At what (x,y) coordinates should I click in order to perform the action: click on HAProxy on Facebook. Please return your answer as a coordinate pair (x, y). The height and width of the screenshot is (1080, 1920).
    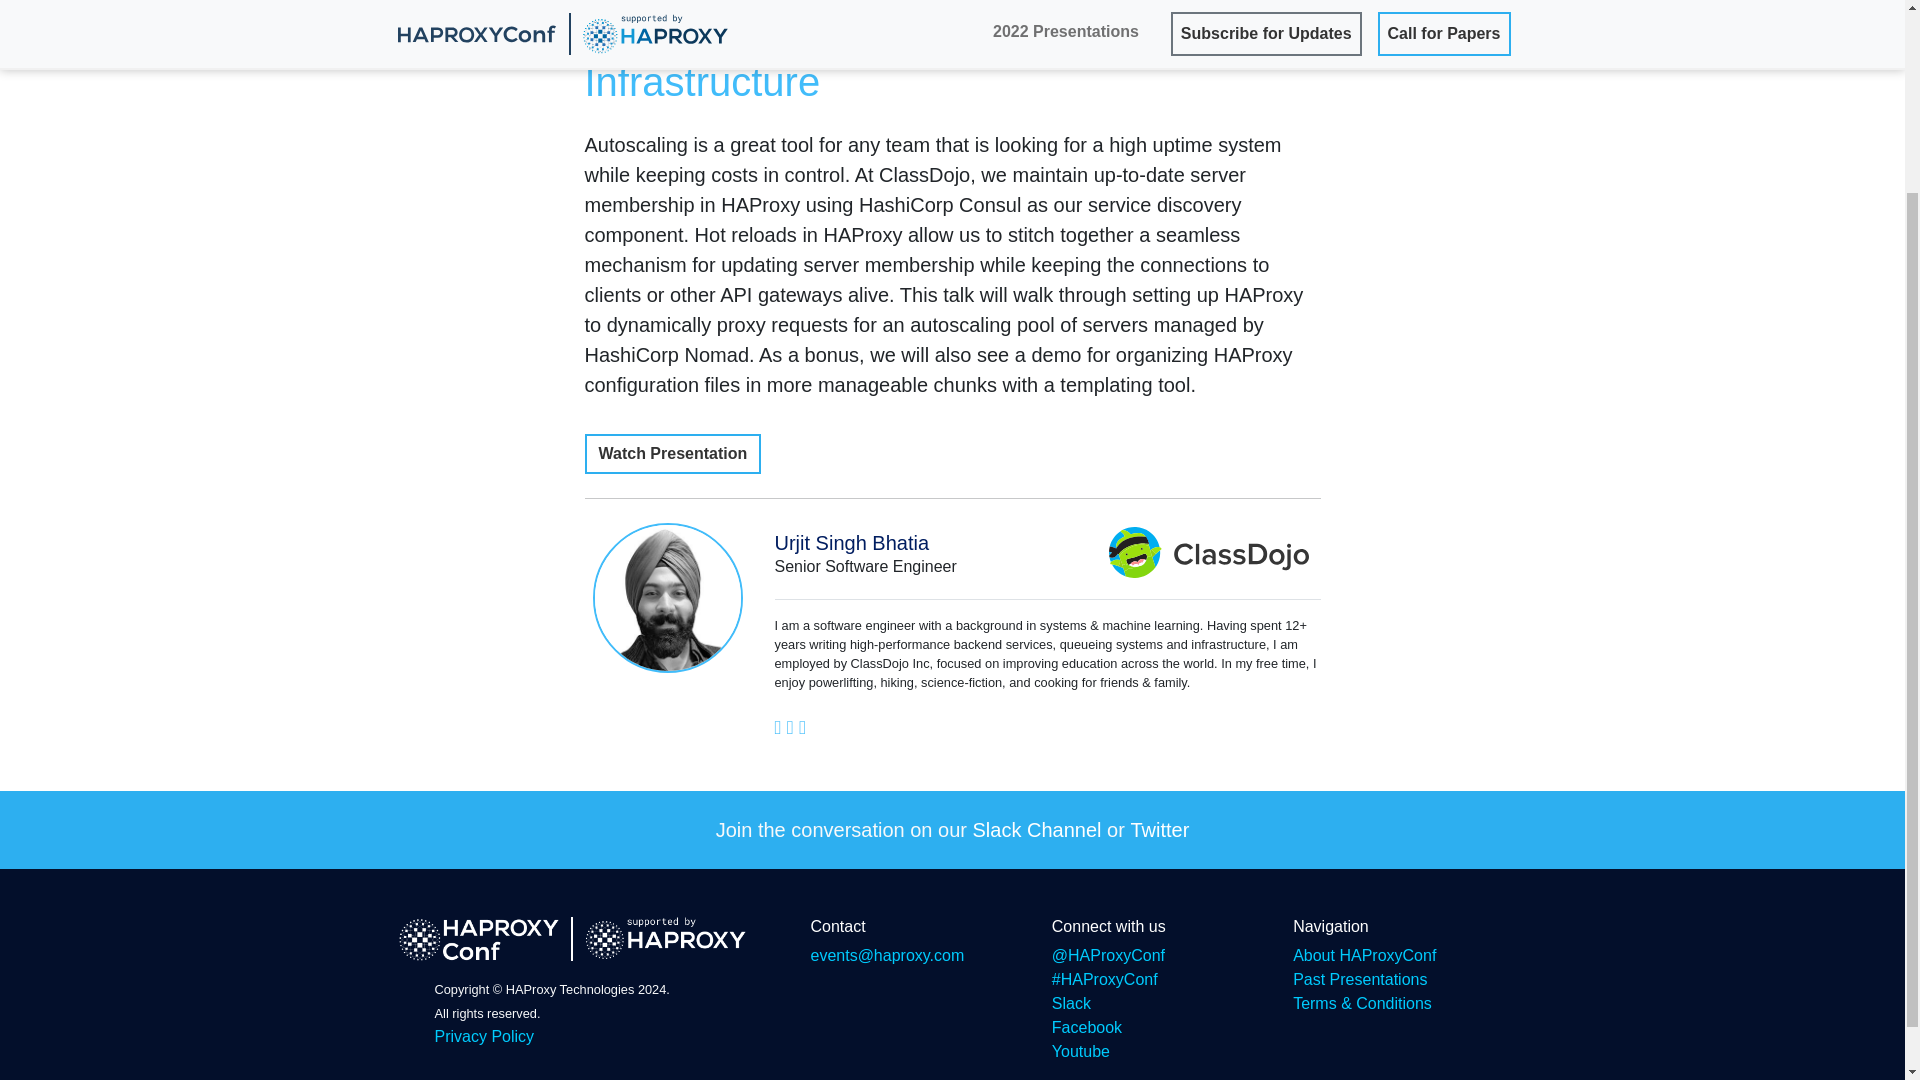
    Looking at the image, I should click on (1086, 1027).